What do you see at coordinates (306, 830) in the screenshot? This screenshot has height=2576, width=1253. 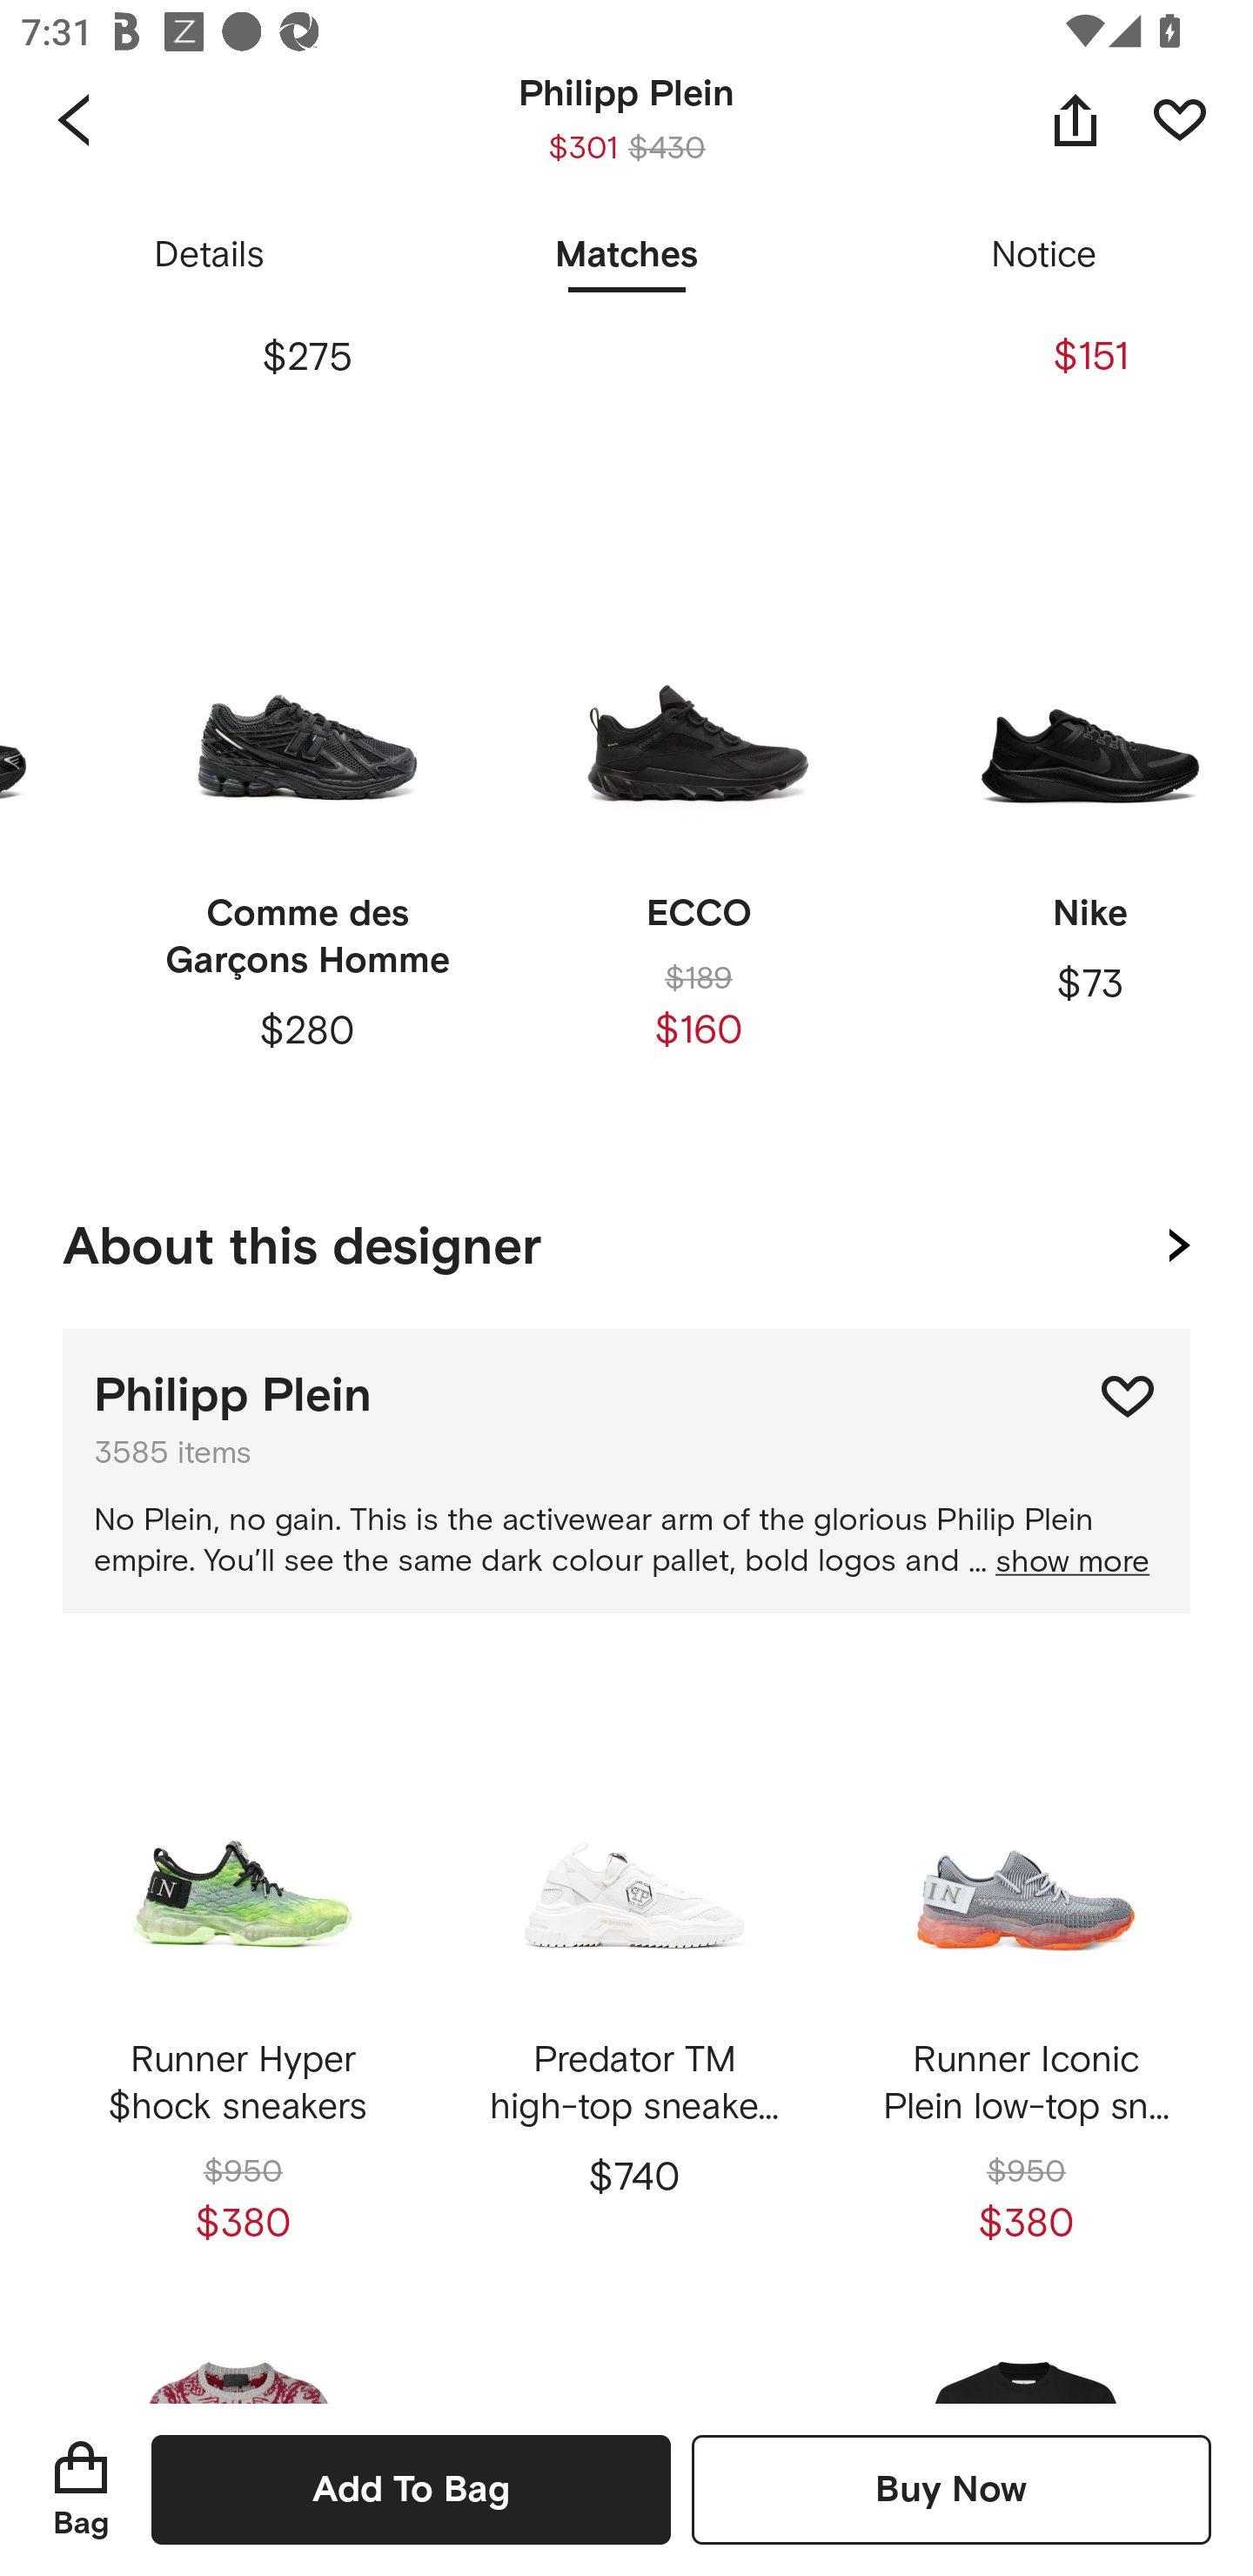 I see `Comme des Garçons Homme $280` at bounding box center [306, 830].